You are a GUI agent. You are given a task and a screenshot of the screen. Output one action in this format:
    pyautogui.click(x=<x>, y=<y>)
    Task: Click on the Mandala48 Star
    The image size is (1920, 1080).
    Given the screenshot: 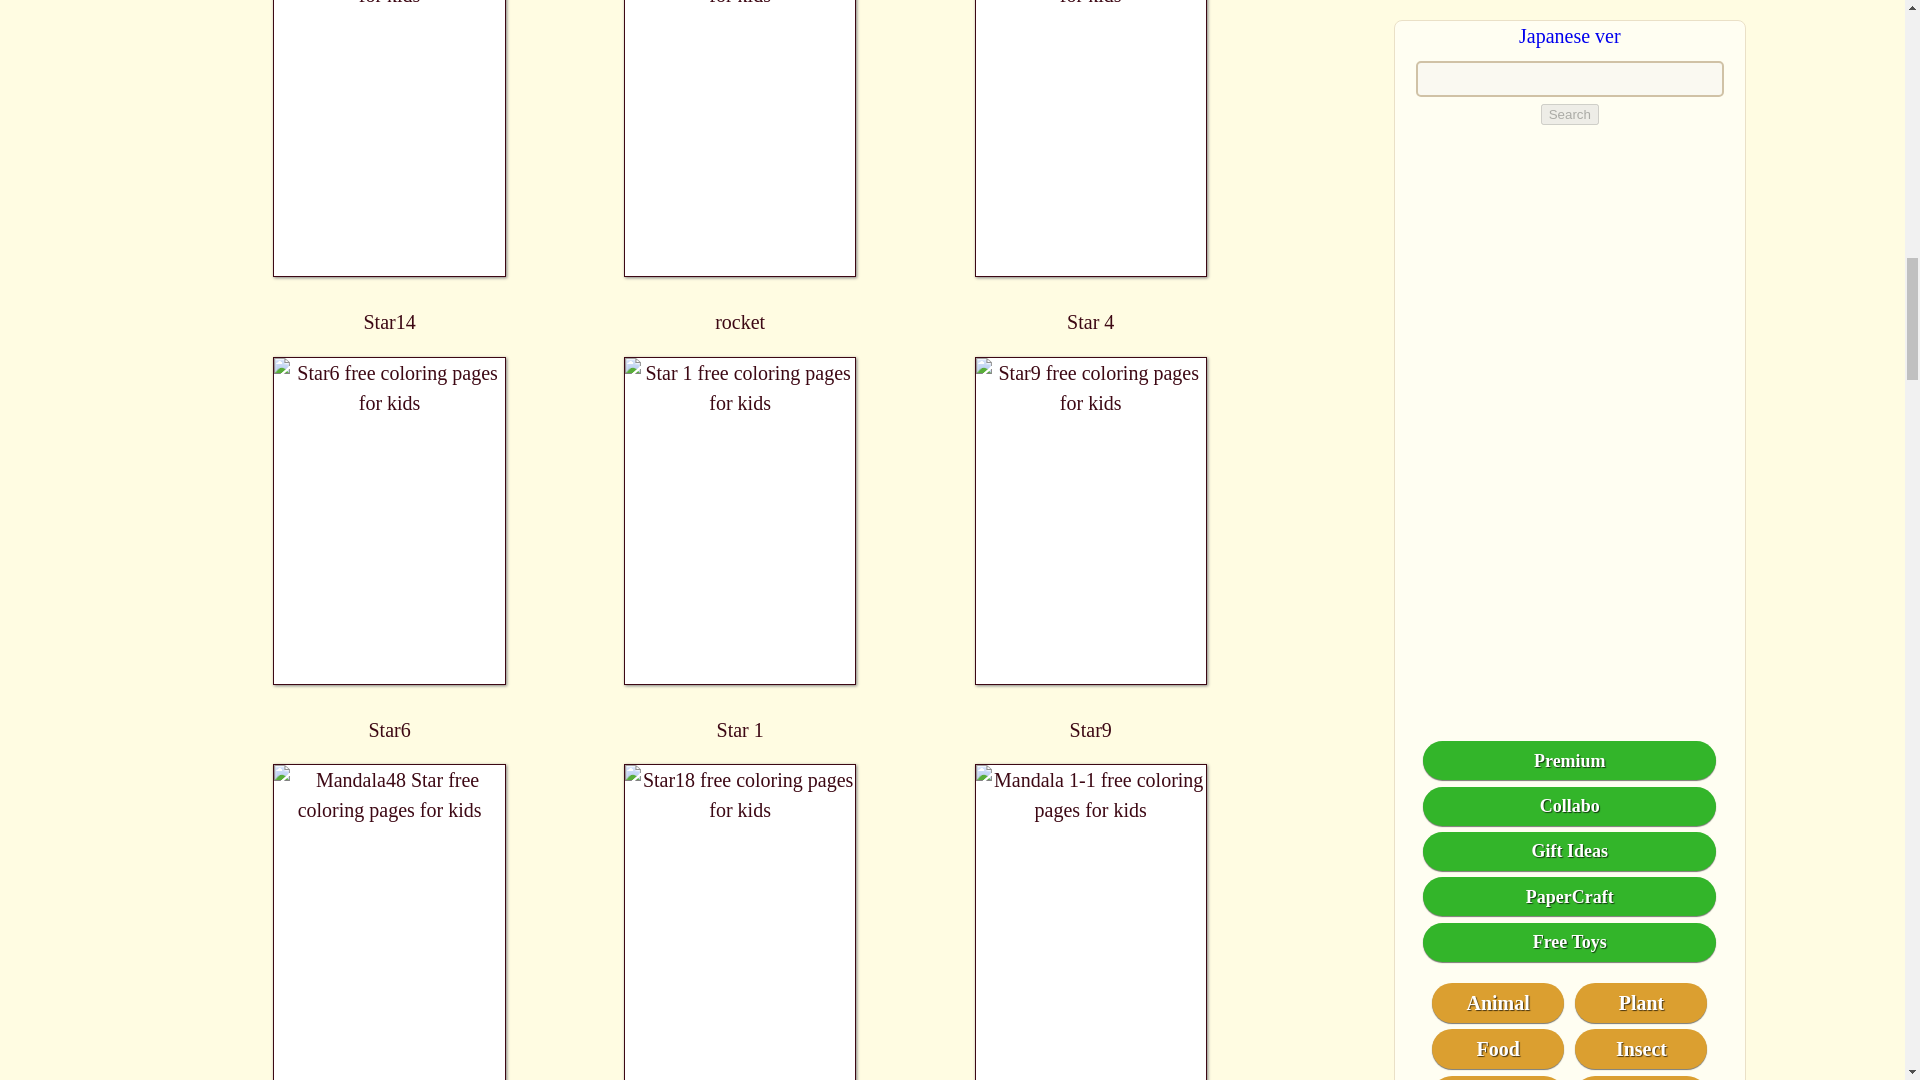 What is the action you would take?
    pyautogui.click(x=390, y=922)
    